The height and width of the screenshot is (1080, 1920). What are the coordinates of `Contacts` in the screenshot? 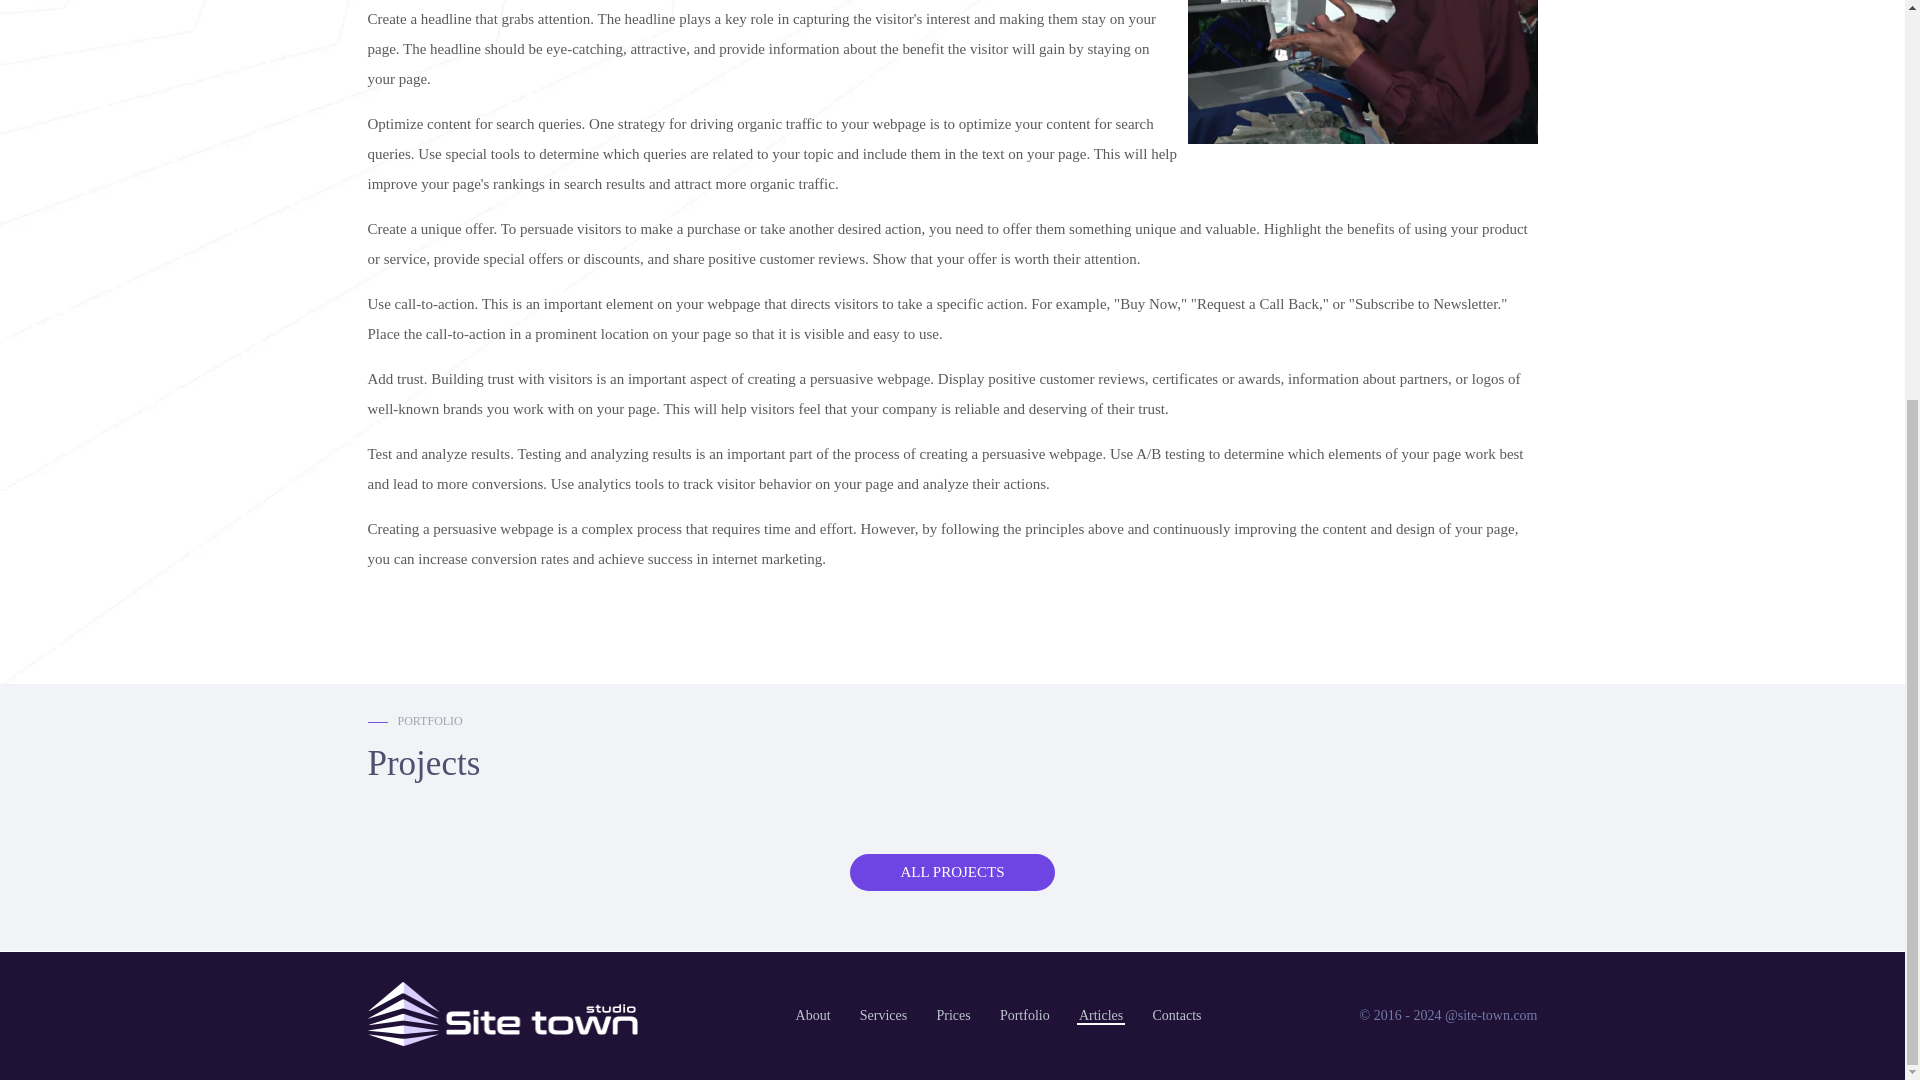 It's located at (1176, 1016).